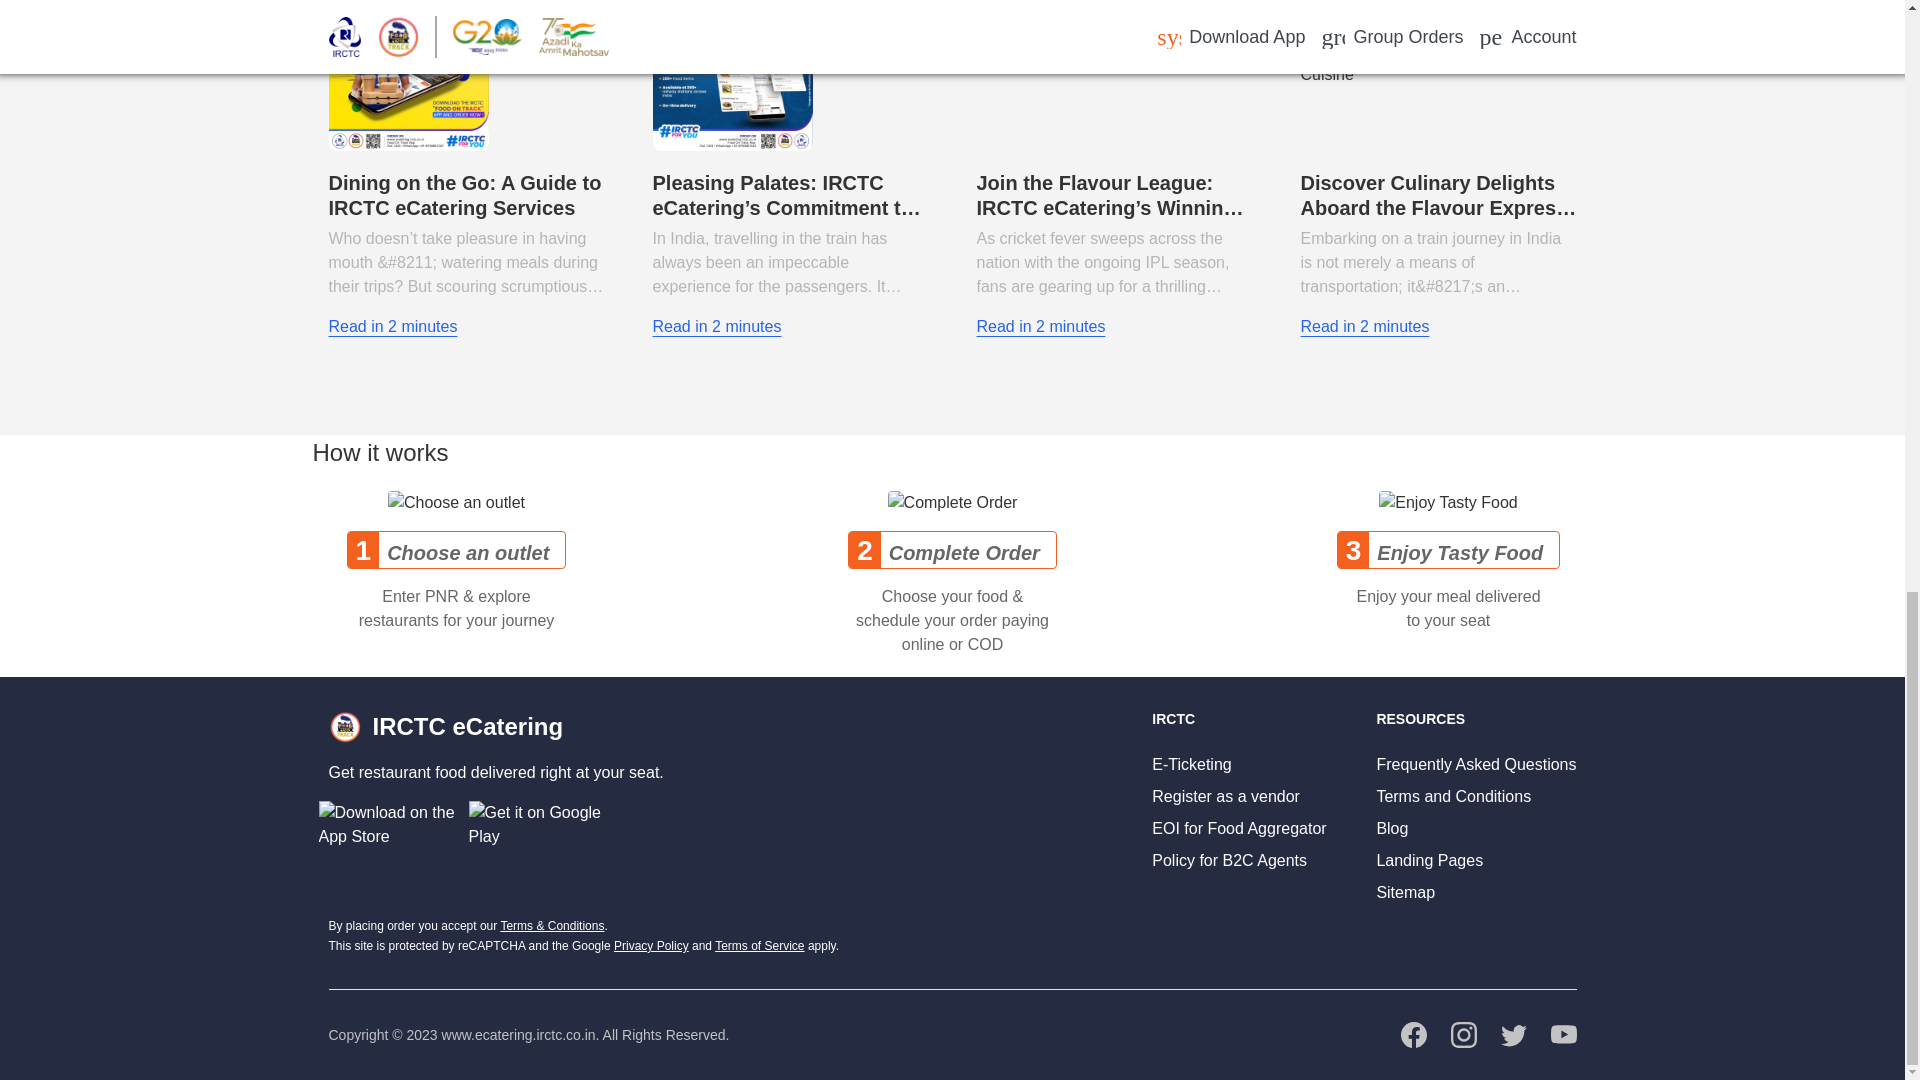 The height and width of the screenshot is (1080, 1920). I want to click on www.ecatering.irctc.co.in, so click(518, 1035).